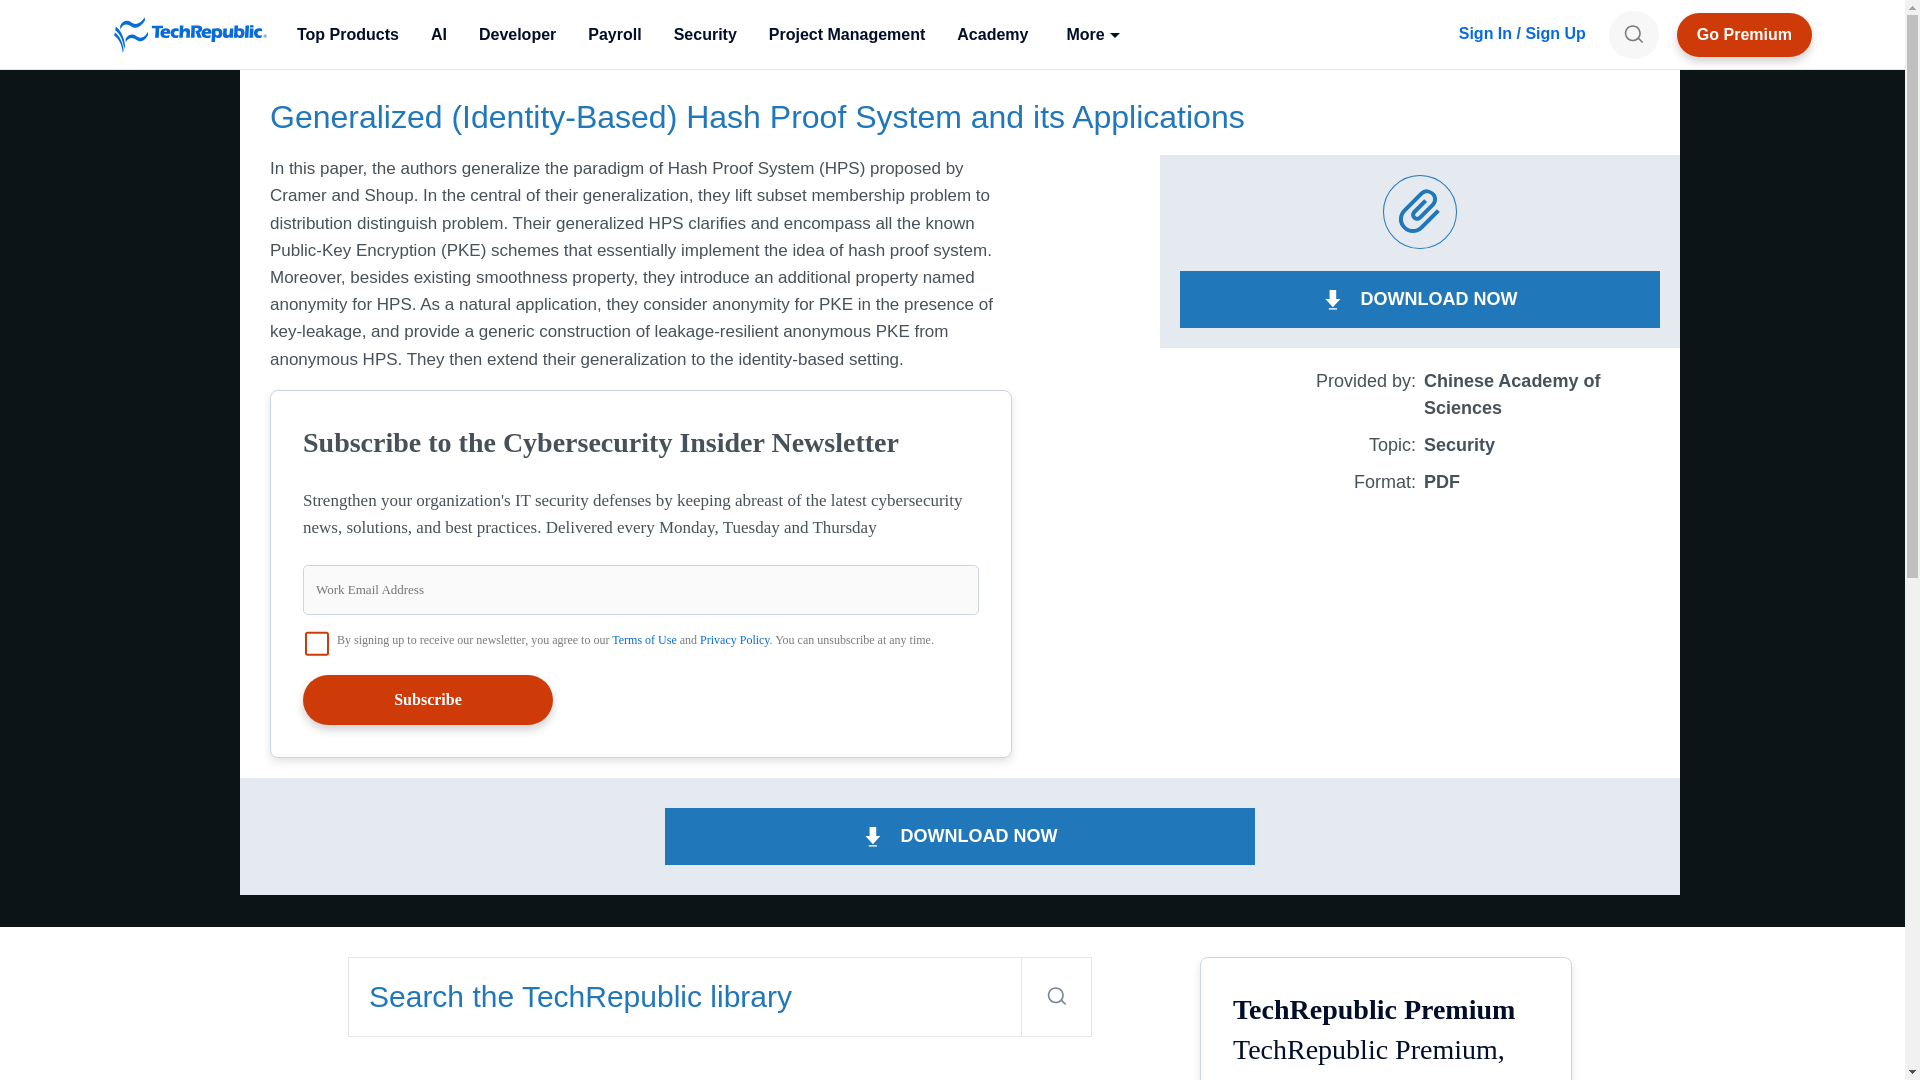 Image resolution: width=1920 pixels, height=1080 pixels. Describe the element at coordinates (190, 34) in the screenshot. I see `TechRepublic` at that location.